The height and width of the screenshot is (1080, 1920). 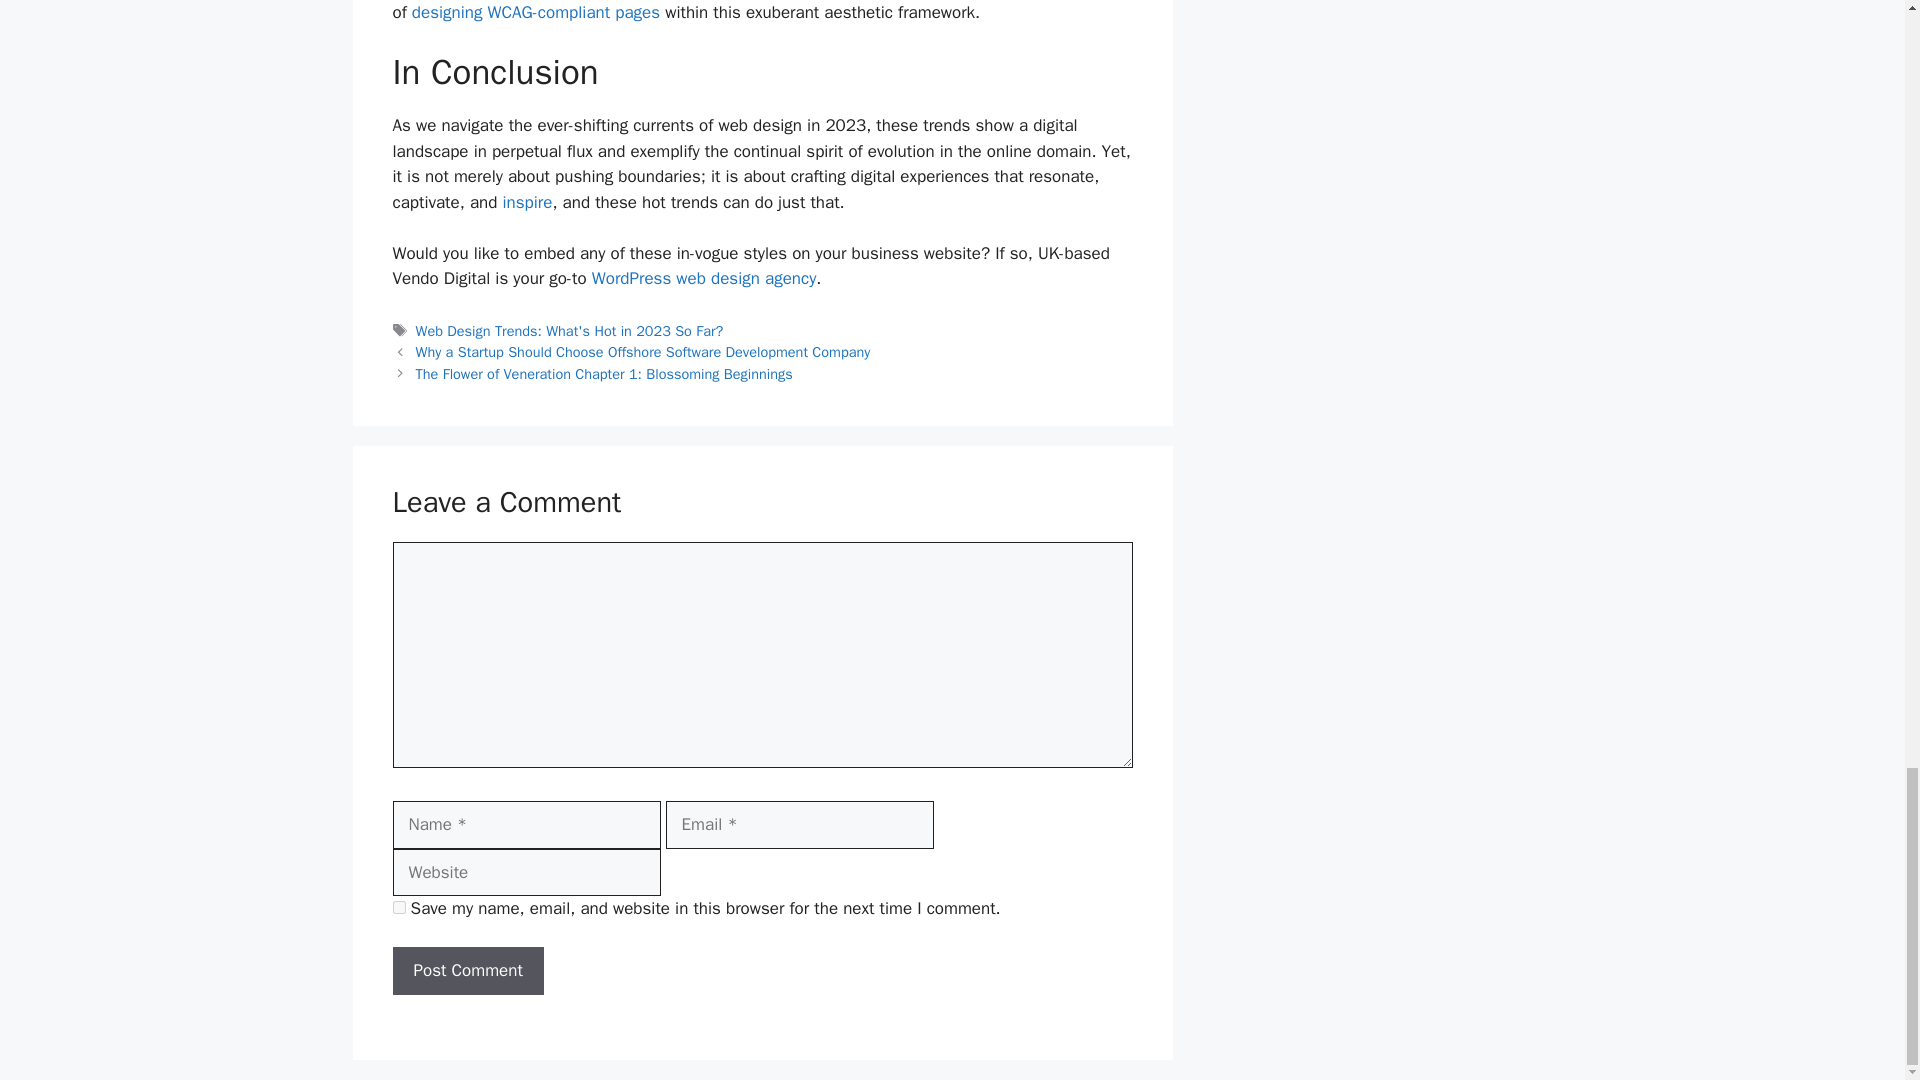 I want to click on designing WCAG-compliant pages, so click(x=536, y=12).